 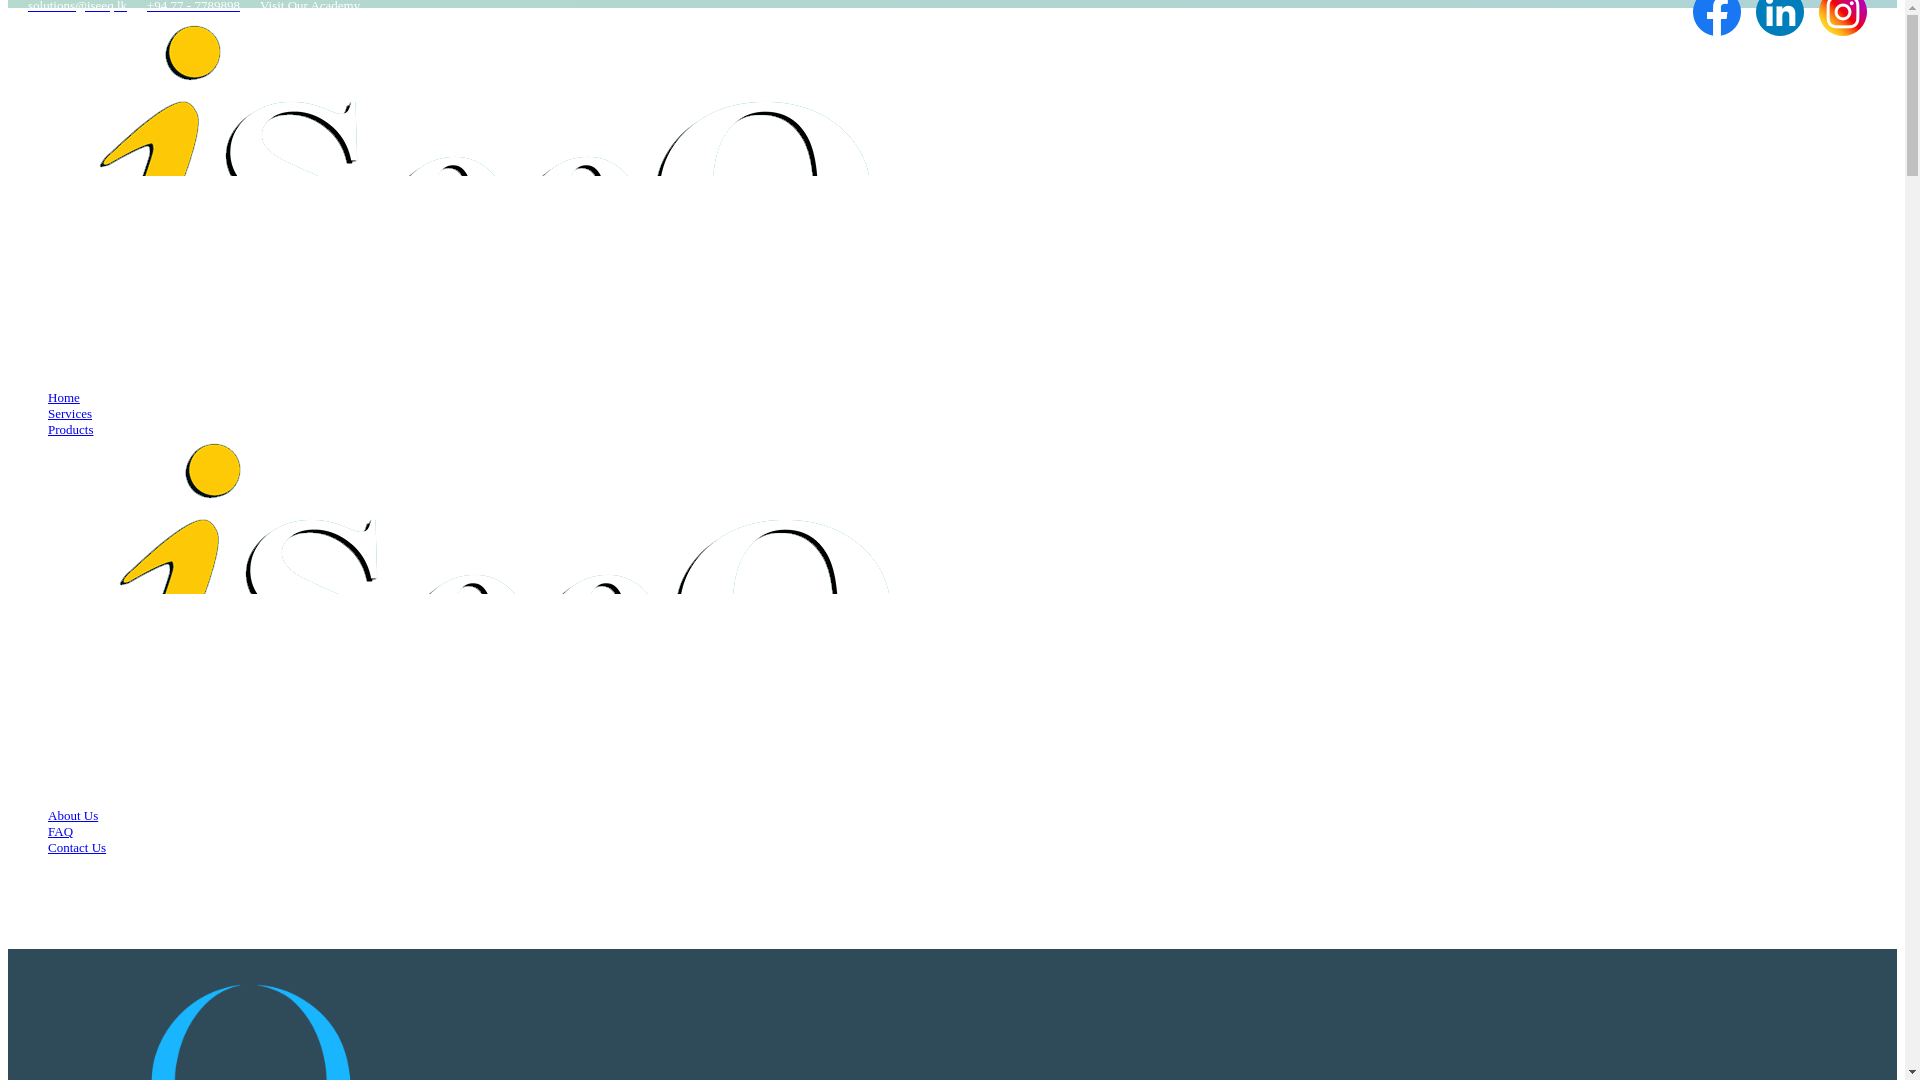 What do you see at coordinates (60, 832) in the screenshot?
I see `FAQ` at bounding box center [60, 832].